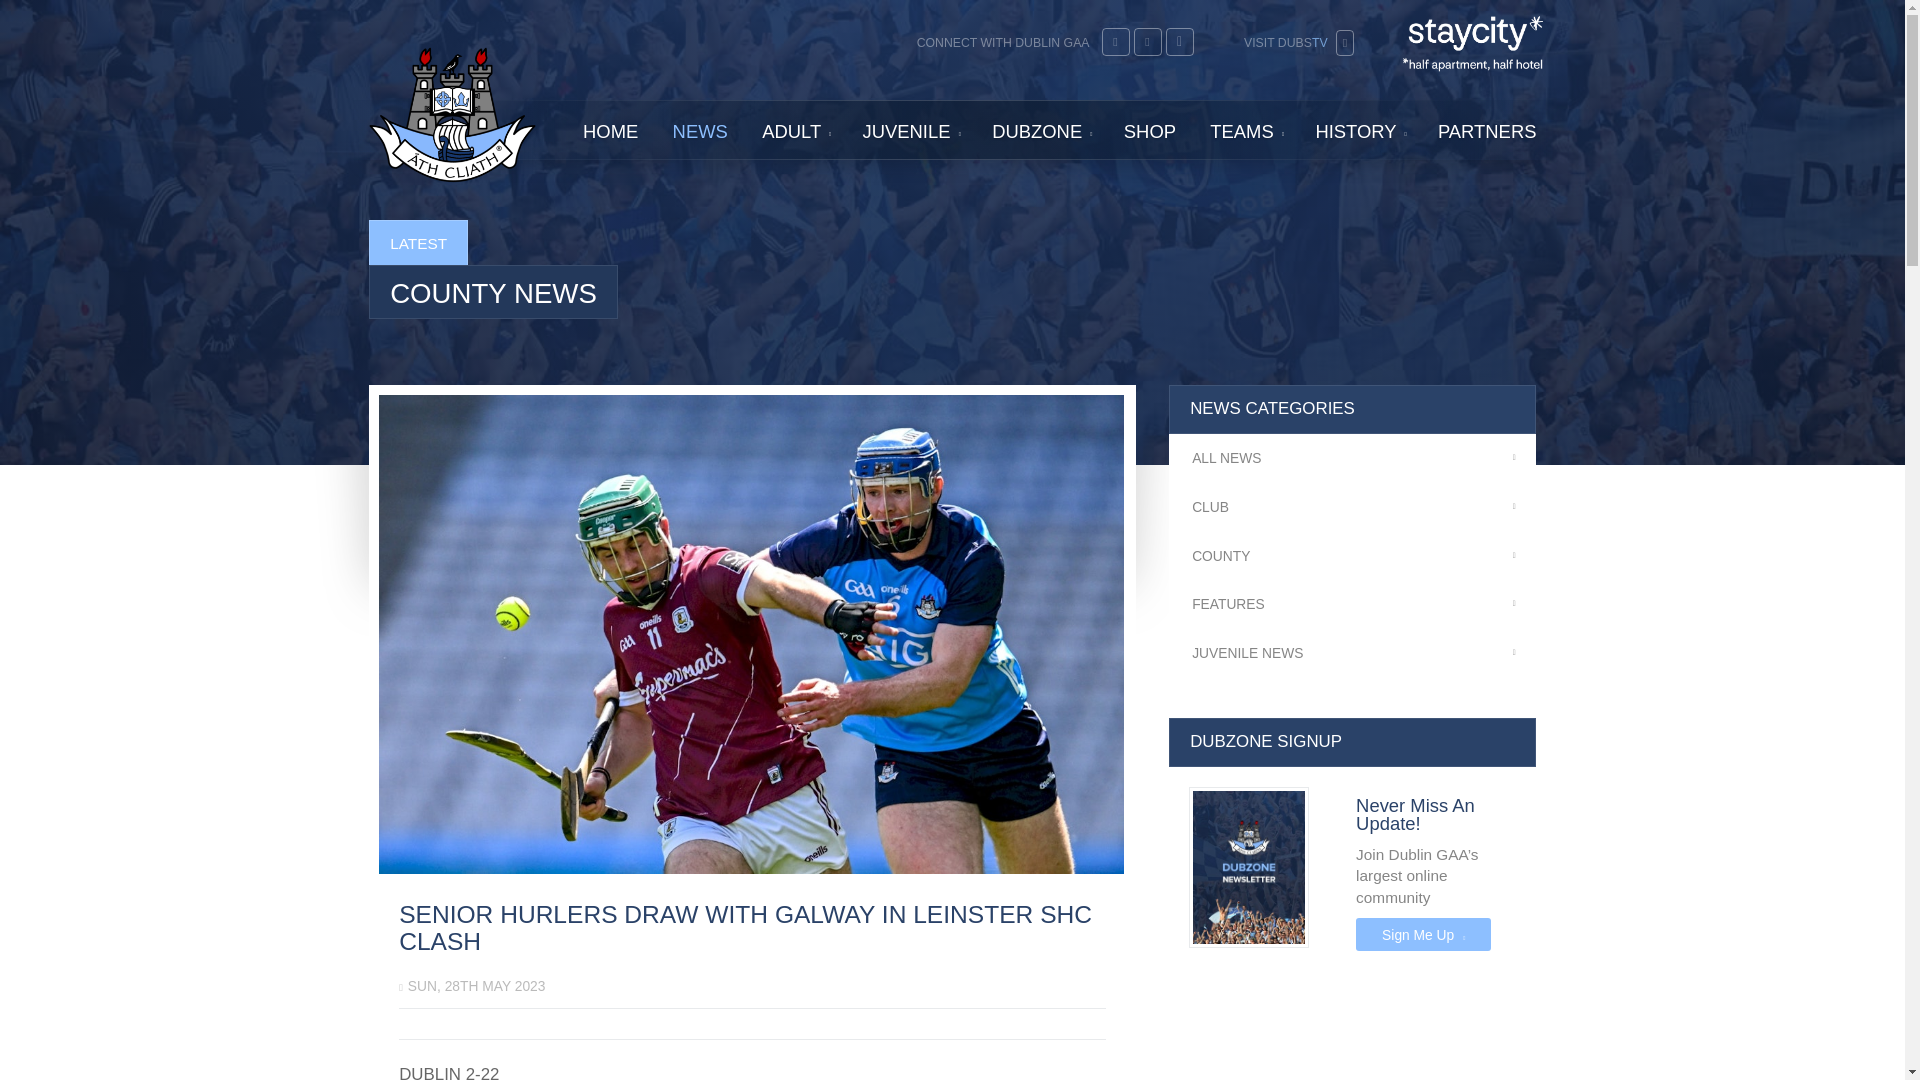 Image resolution: width=1920 pixels, height=1080 pixels. Describe the element at coordinates (1040, 130) in the screenshot. I see `DUBZONE` at that location.